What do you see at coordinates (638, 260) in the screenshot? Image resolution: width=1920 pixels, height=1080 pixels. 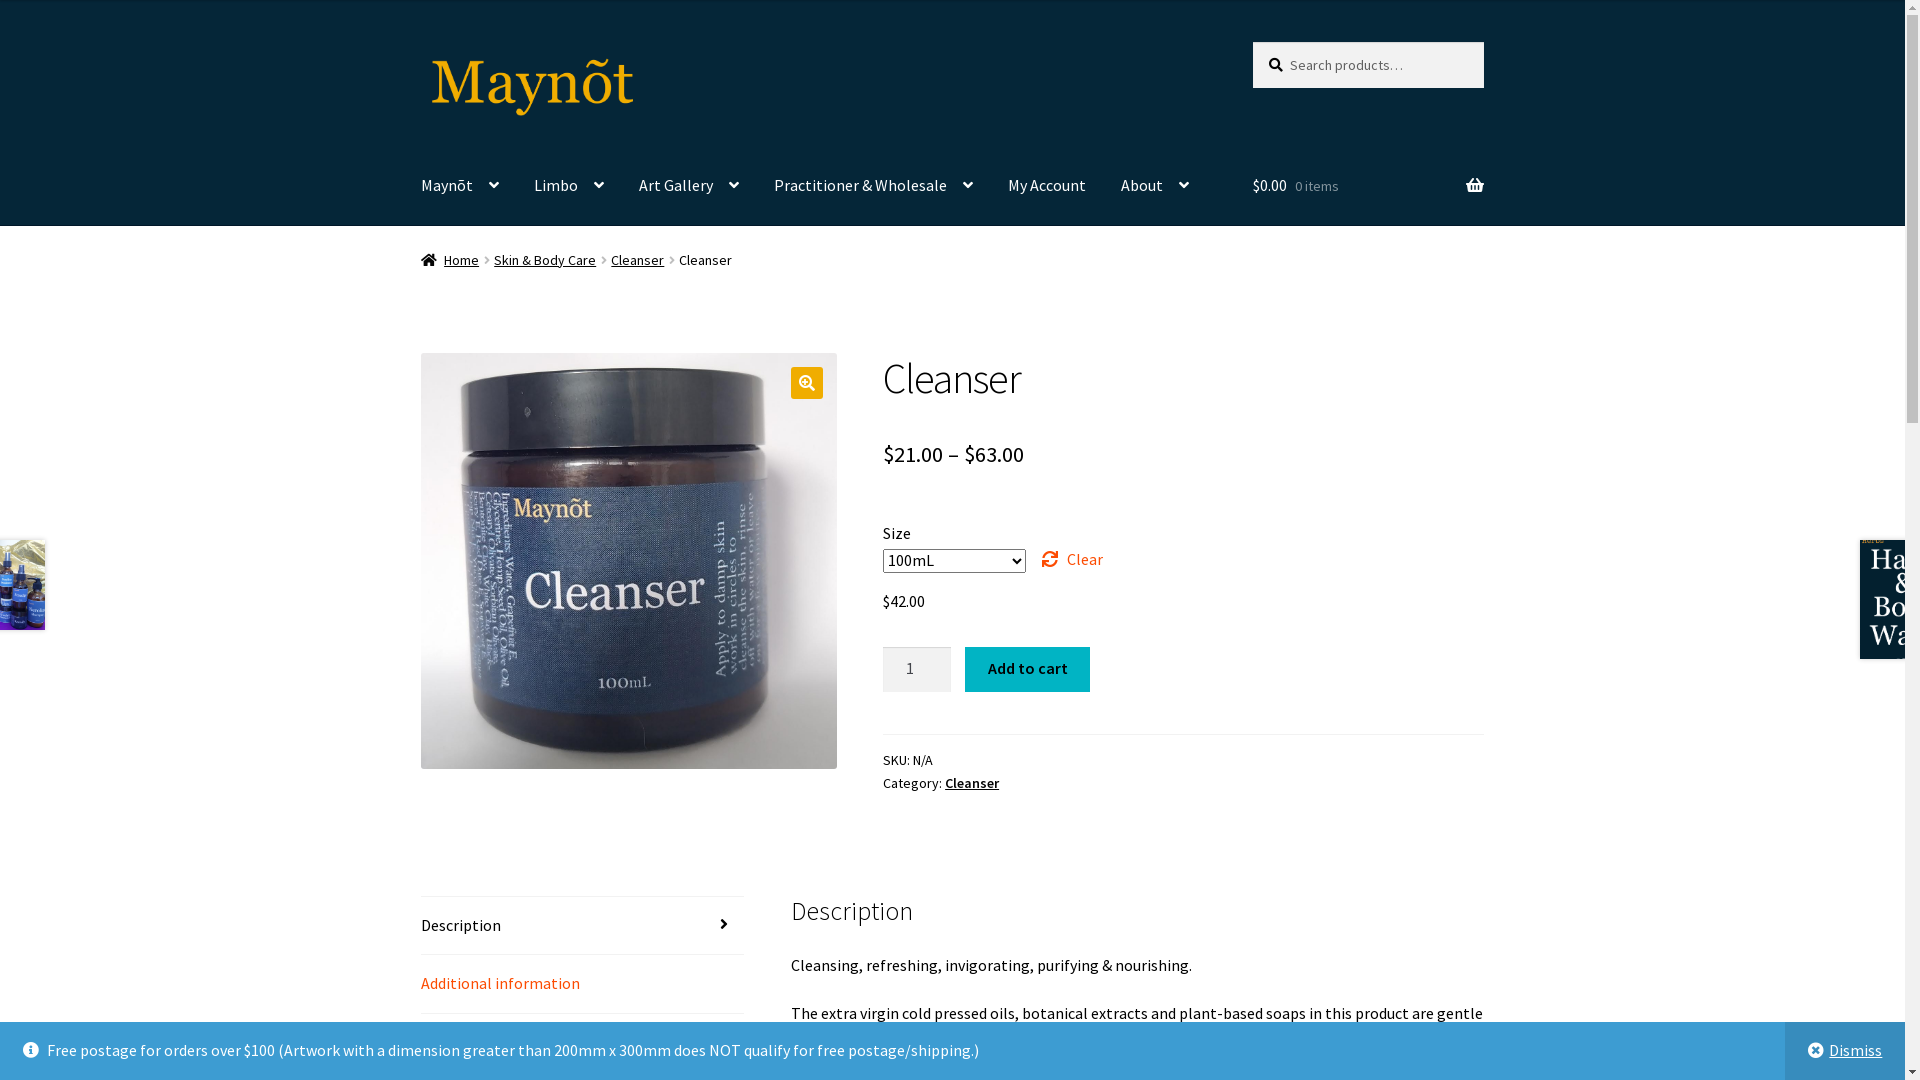 I see `Cleanser` at bounding box center [638, 260].